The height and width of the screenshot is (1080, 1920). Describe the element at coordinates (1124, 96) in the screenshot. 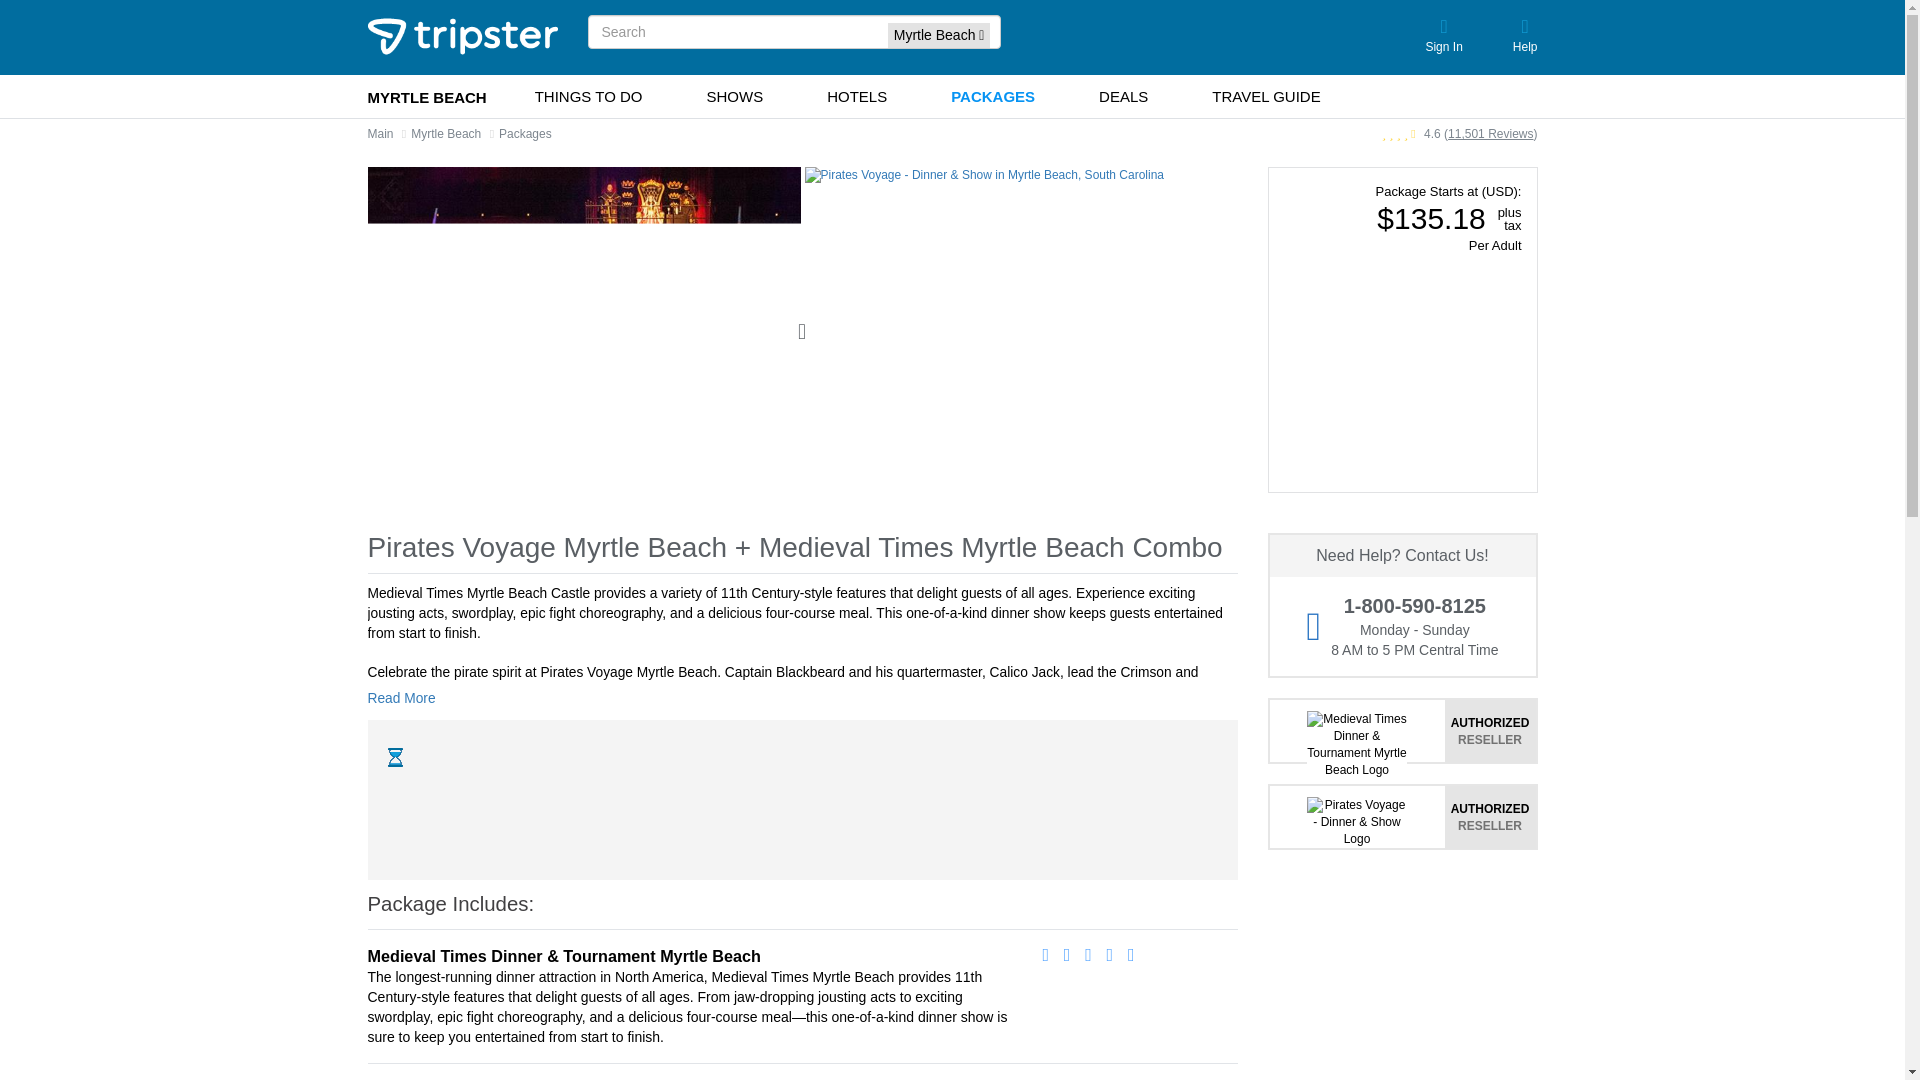

I see `DEALS` at that location.